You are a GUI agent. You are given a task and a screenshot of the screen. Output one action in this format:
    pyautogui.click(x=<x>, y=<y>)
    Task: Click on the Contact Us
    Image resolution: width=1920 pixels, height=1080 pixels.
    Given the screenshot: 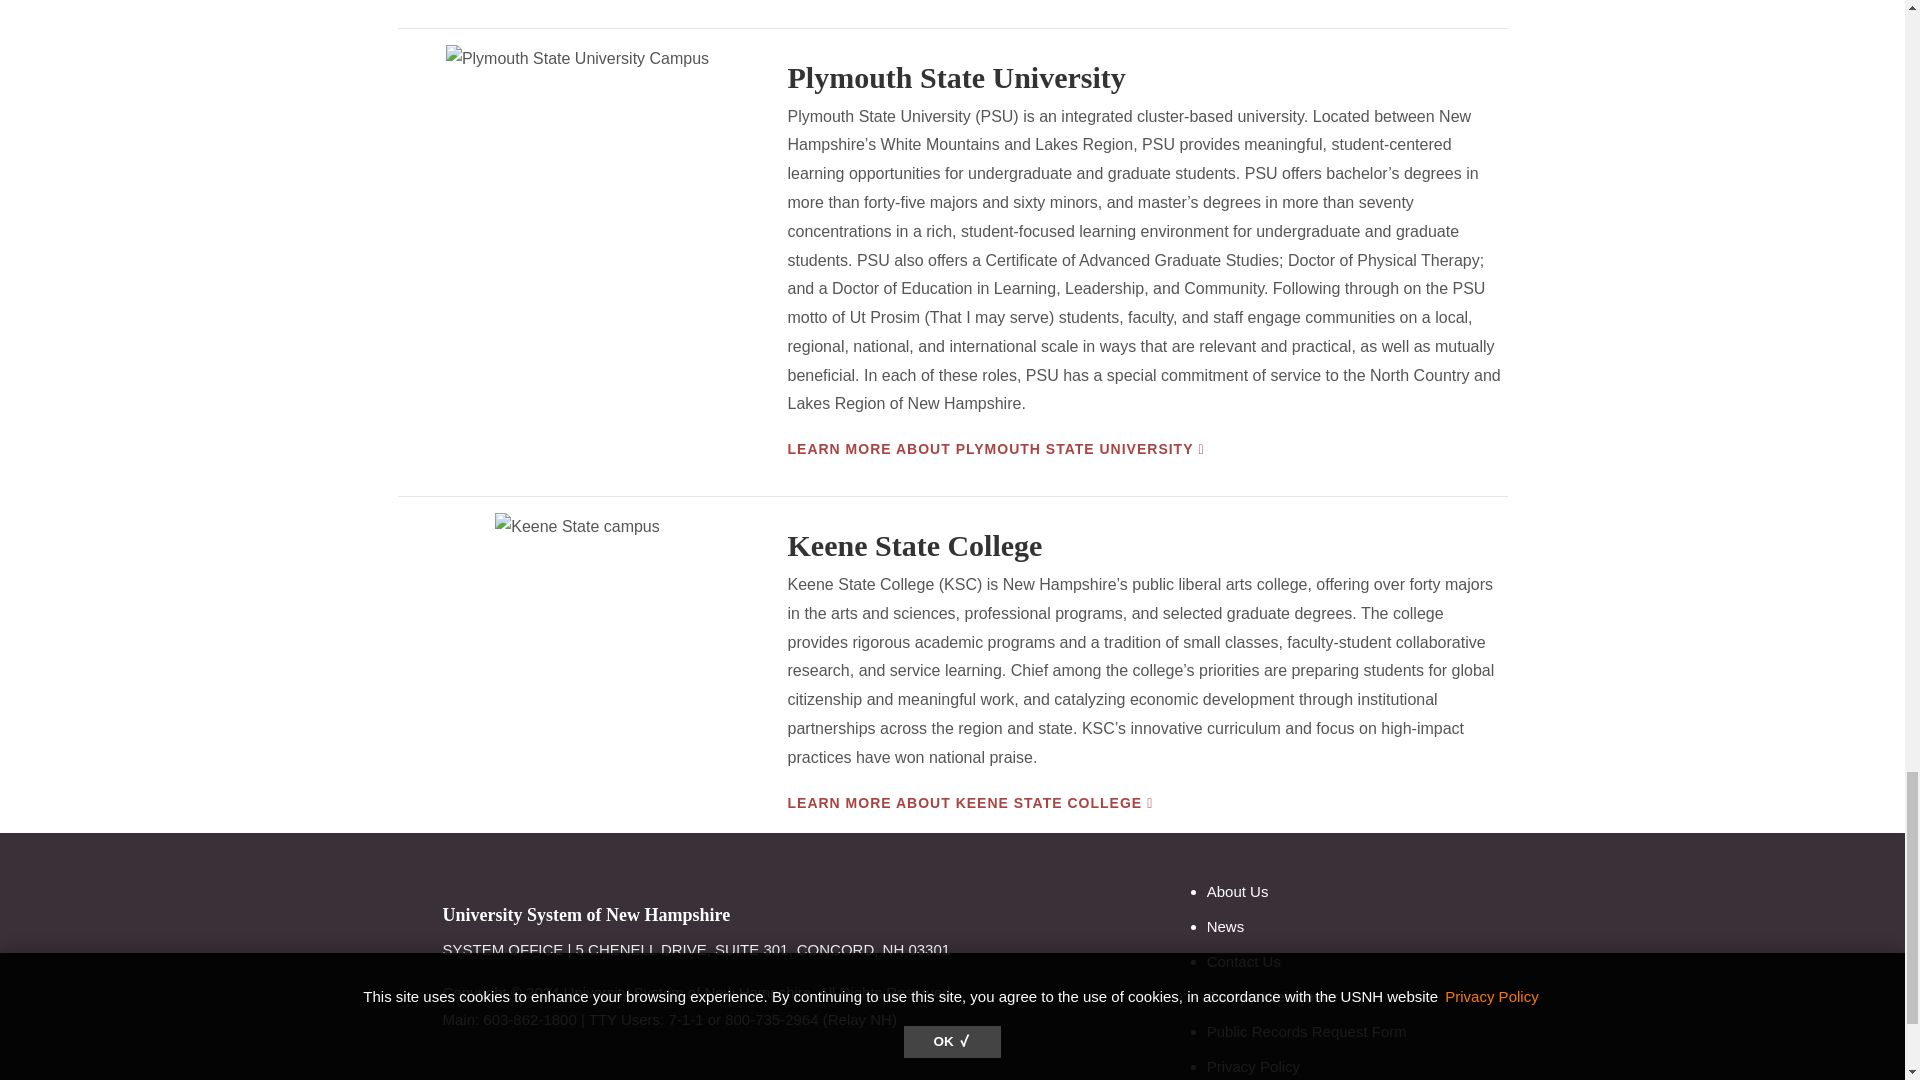 What is the action you would take?
    pyautogui.click(x=1244, y=960)
    